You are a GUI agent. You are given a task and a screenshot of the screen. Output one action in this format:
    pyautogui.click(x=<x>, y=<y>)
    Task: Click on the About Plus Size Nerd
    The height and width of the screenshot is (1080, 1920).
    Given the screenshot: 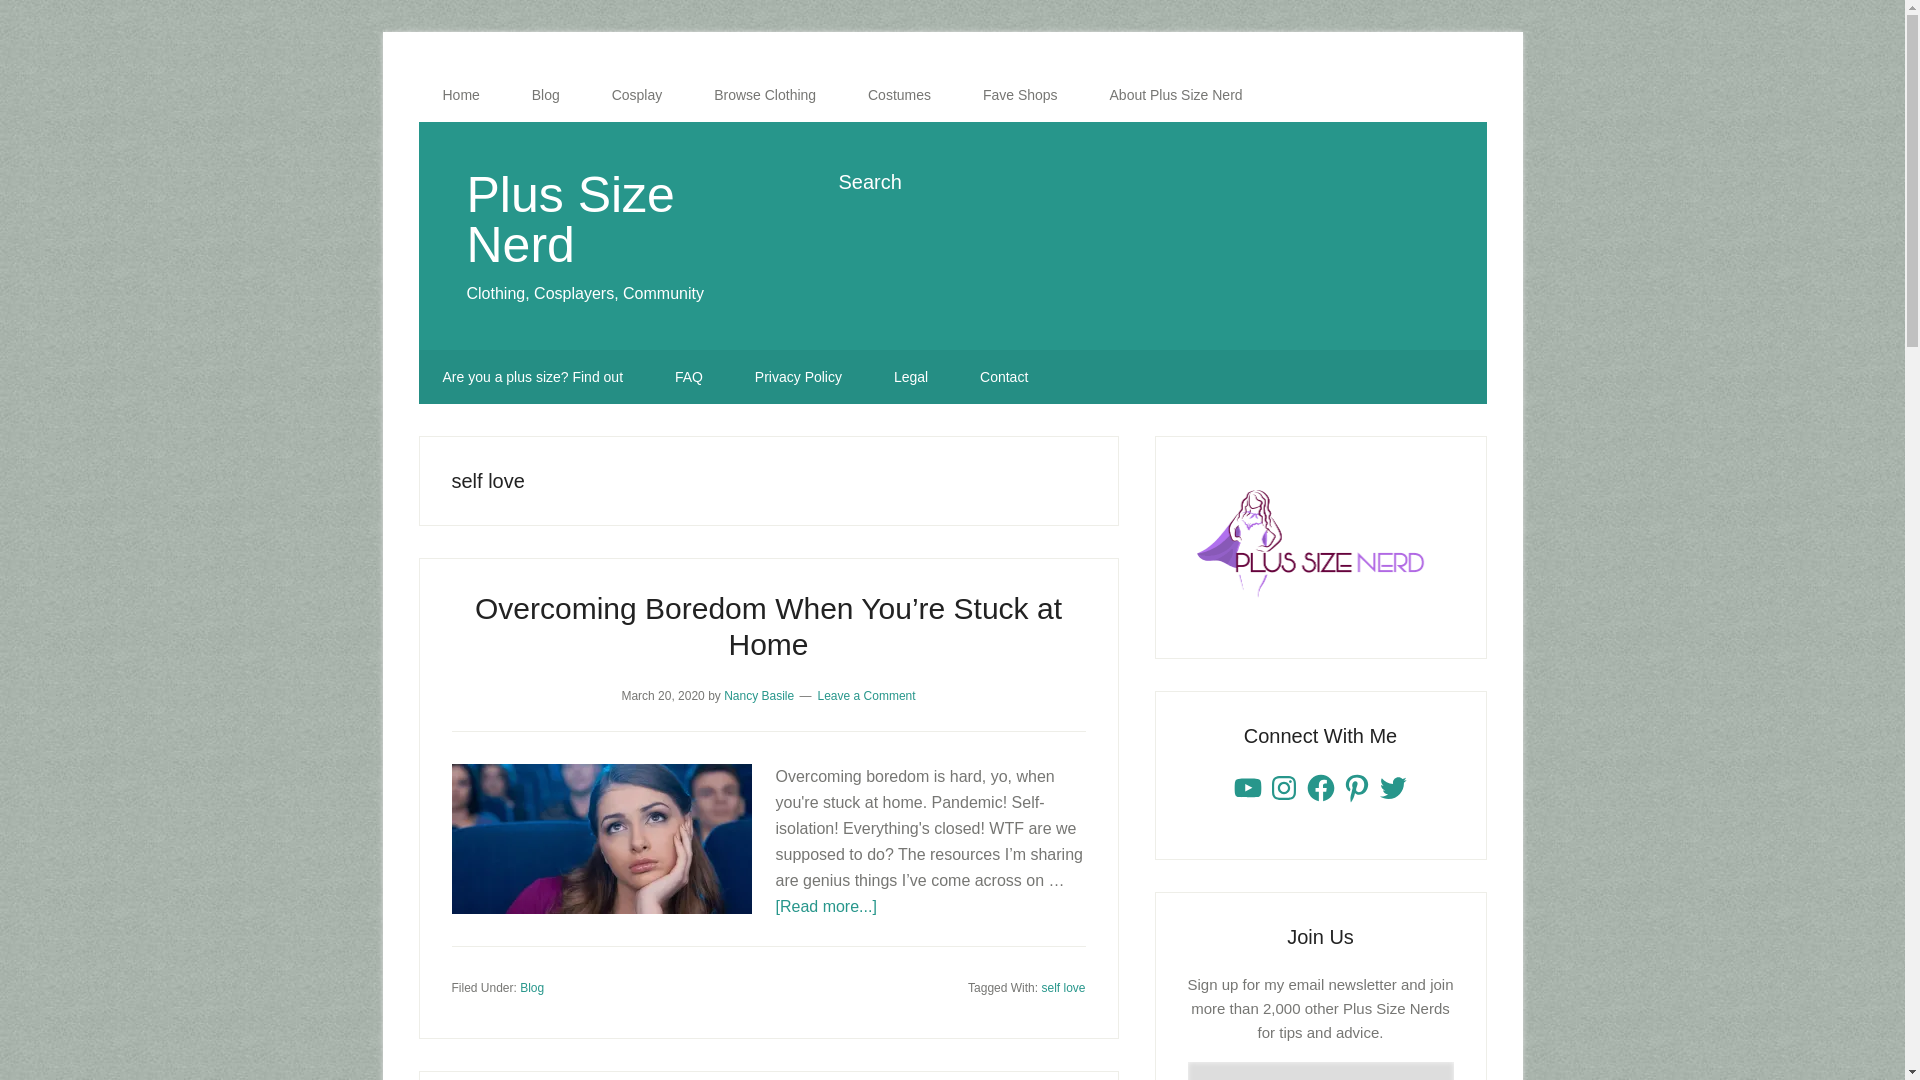 What is the action you would take?
    pyautogui.click(x=1176, y=95)
    